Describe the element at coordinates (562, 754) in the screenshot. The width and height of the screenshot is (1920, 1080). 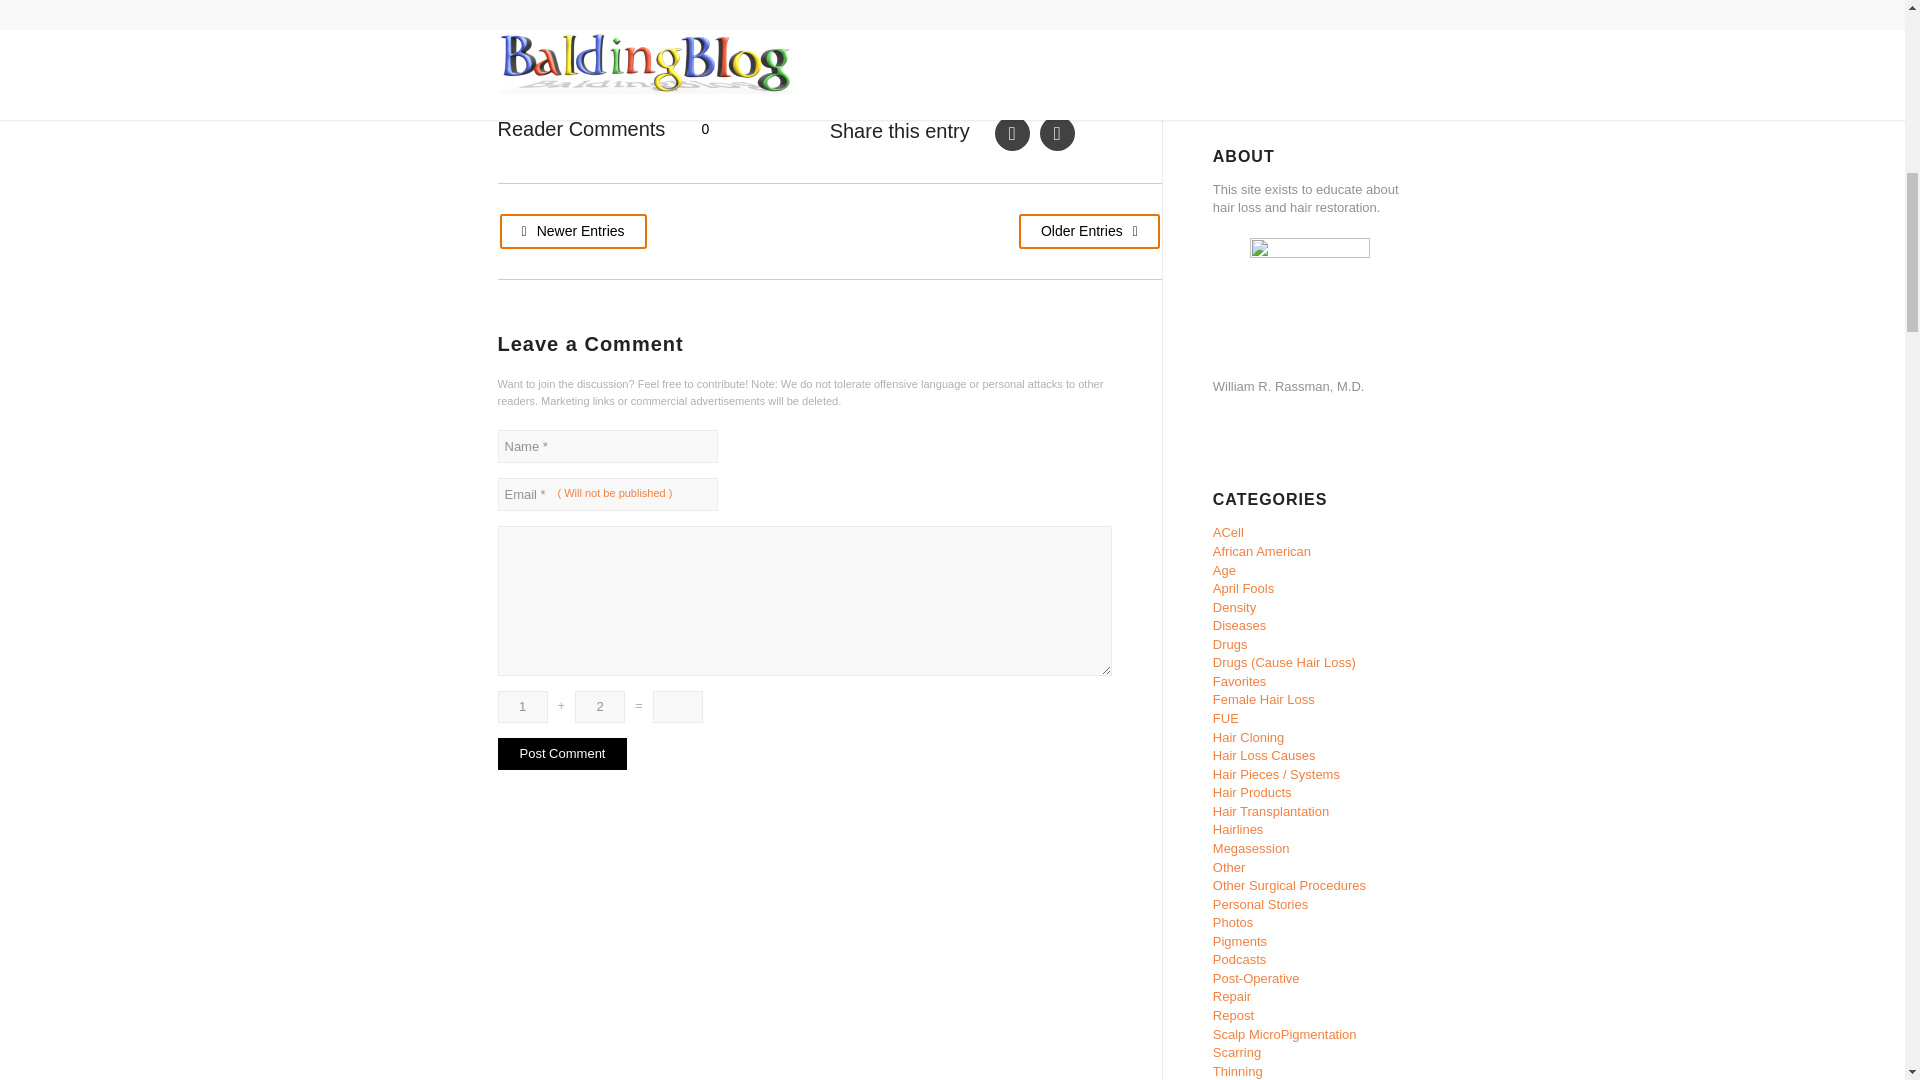
I see `Post Comment` at that location.